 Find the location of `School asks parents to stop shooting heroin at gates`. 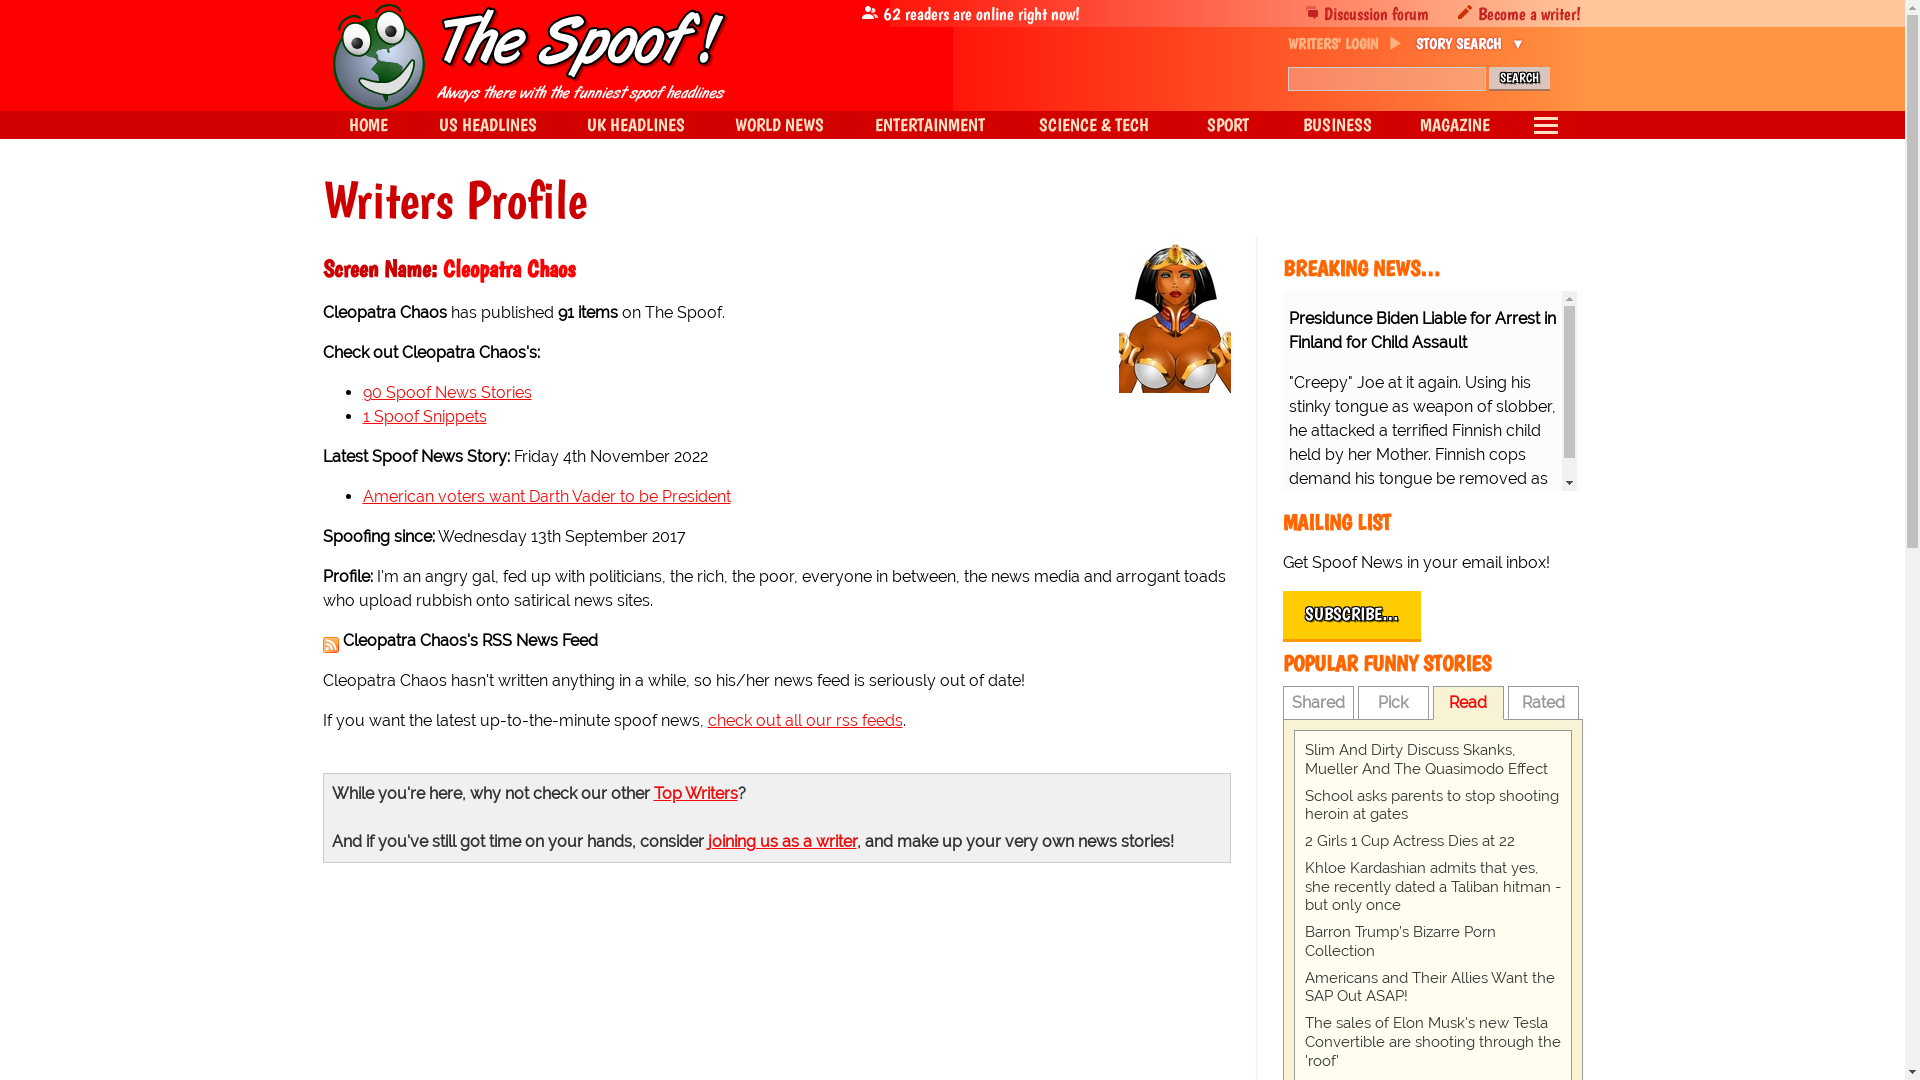

School asks parents to stop shooting heroin at gates is located at coordinates (1431, 806).